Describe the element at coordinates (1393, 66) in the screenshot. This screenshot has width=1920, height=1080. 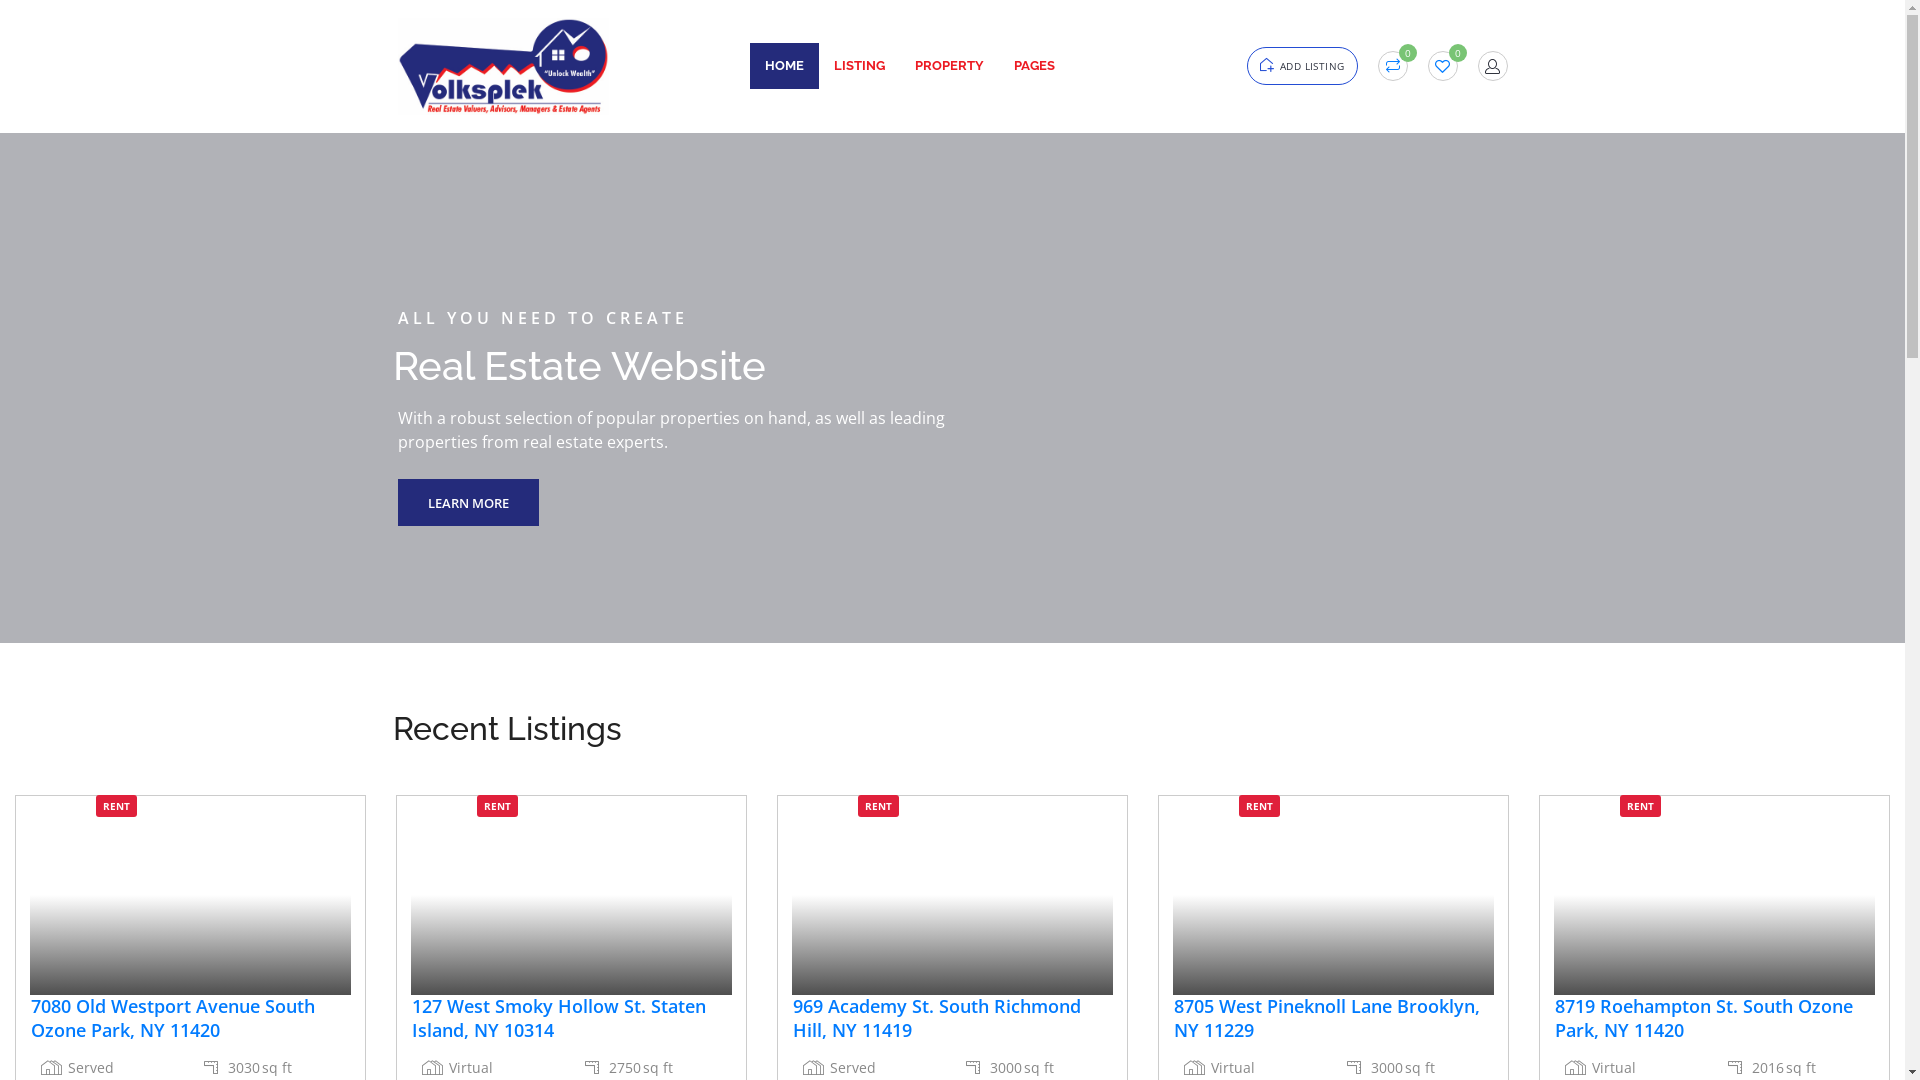
I see `0` at that location.